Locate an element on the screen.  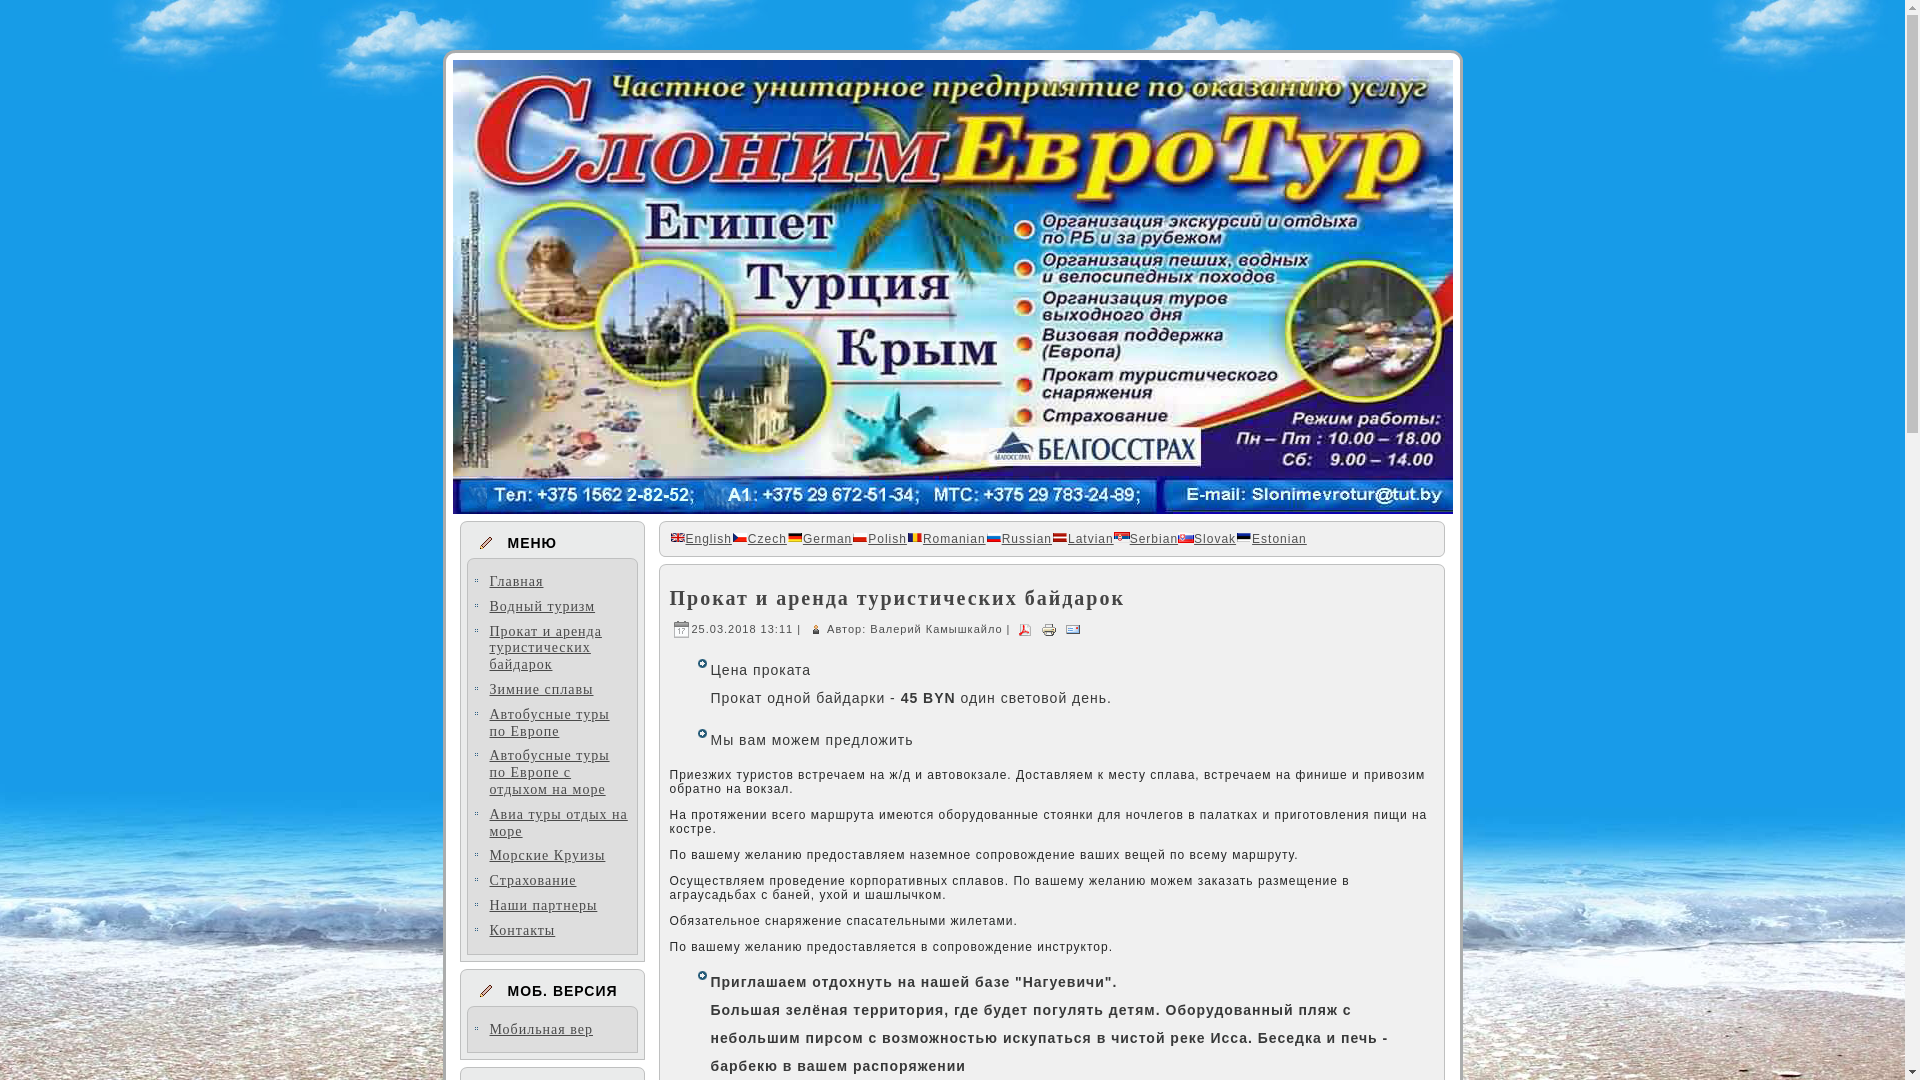
Polish is located at coordinates (880, 539).